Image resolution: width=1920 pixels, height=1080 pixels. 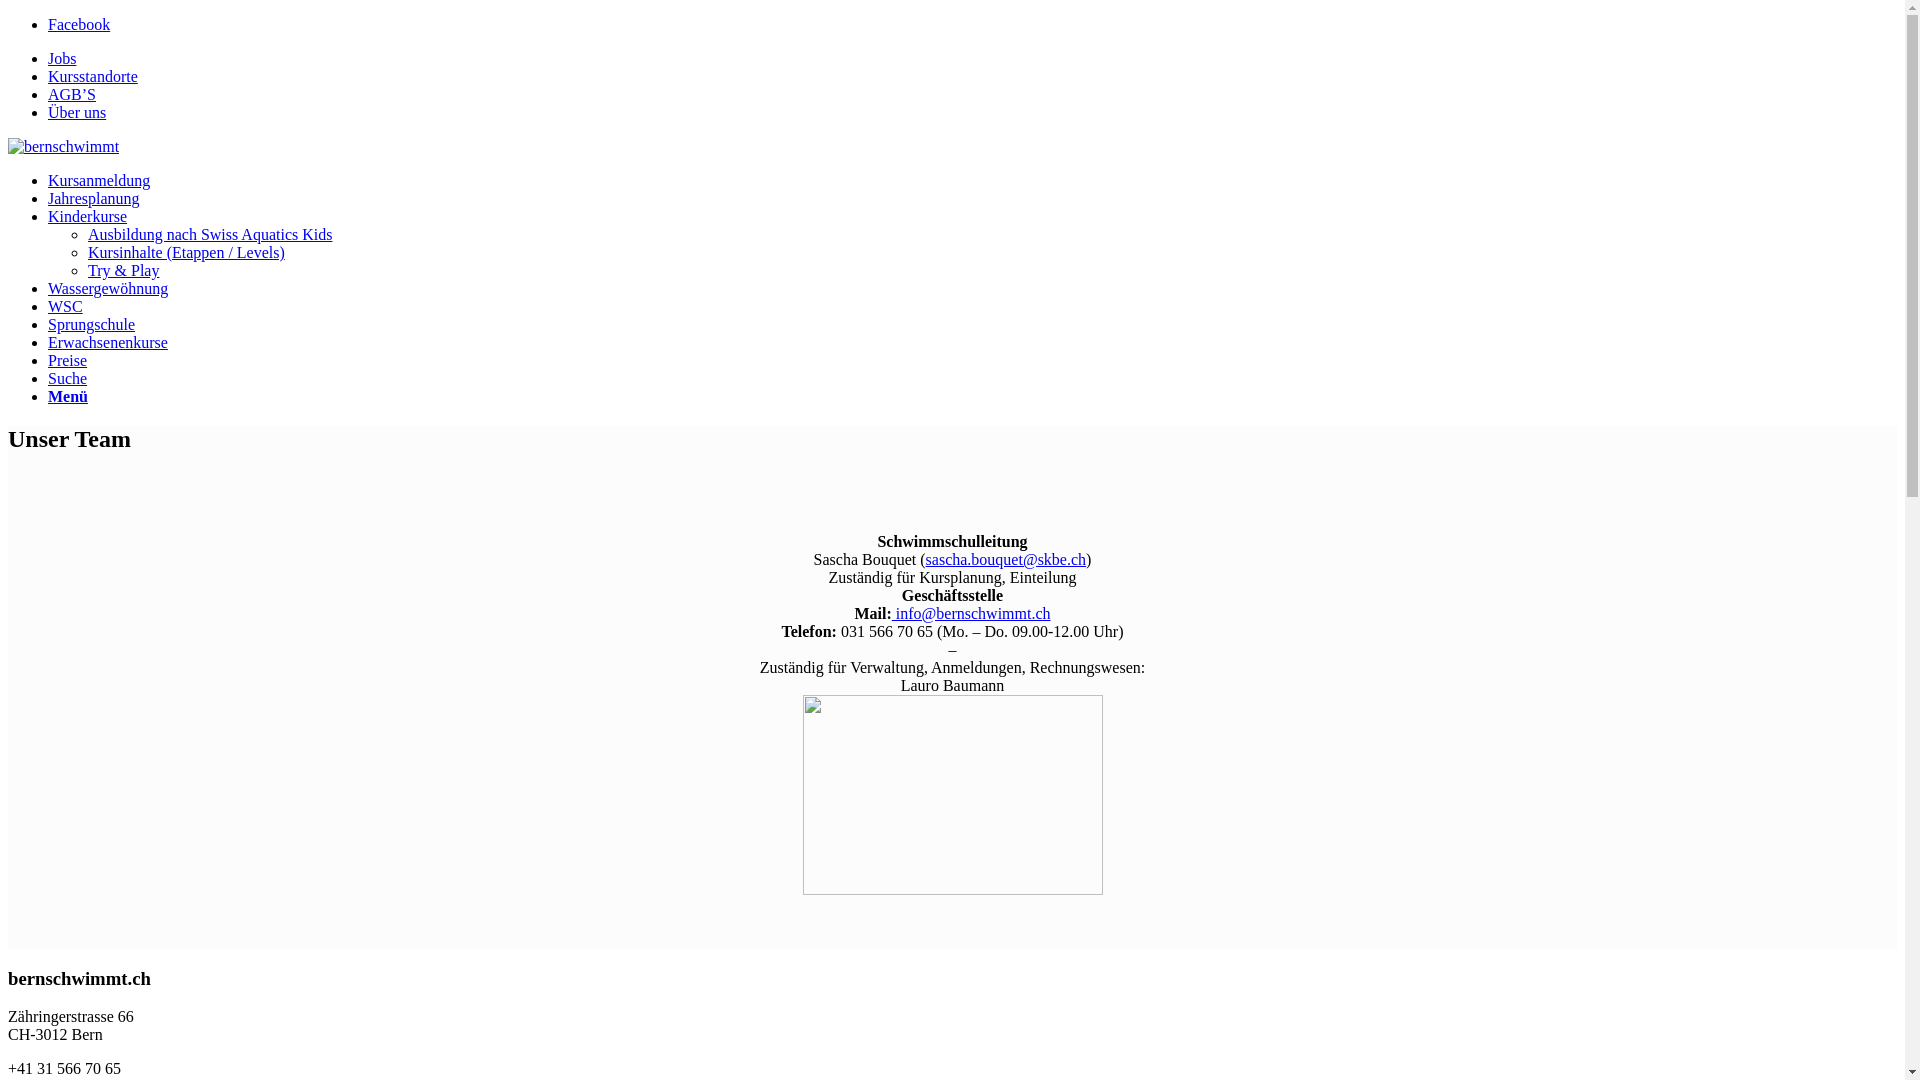 What do you see at coordinates (68, 360) in the screenshot?
I see `Preise` at bounding box center [68, 360].